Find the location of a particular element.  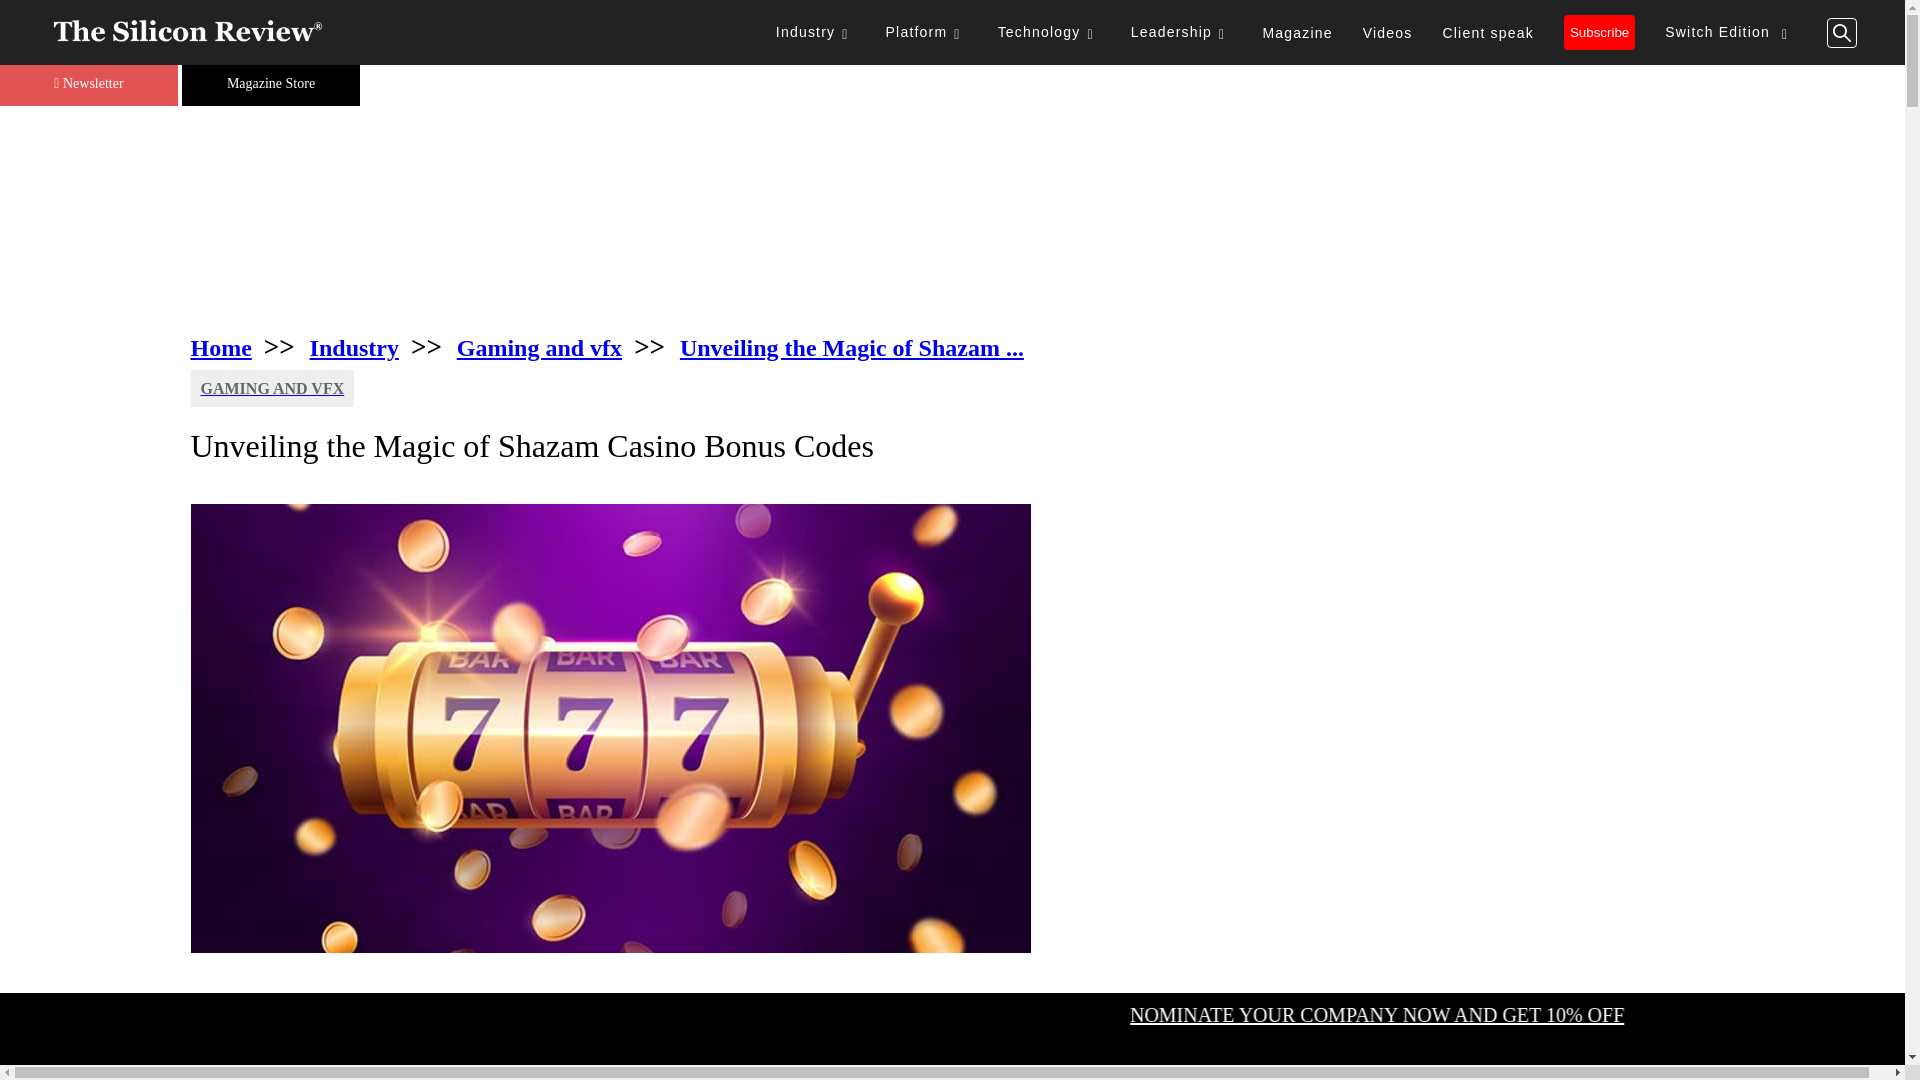

Platform is located at coordinates (927, 32).